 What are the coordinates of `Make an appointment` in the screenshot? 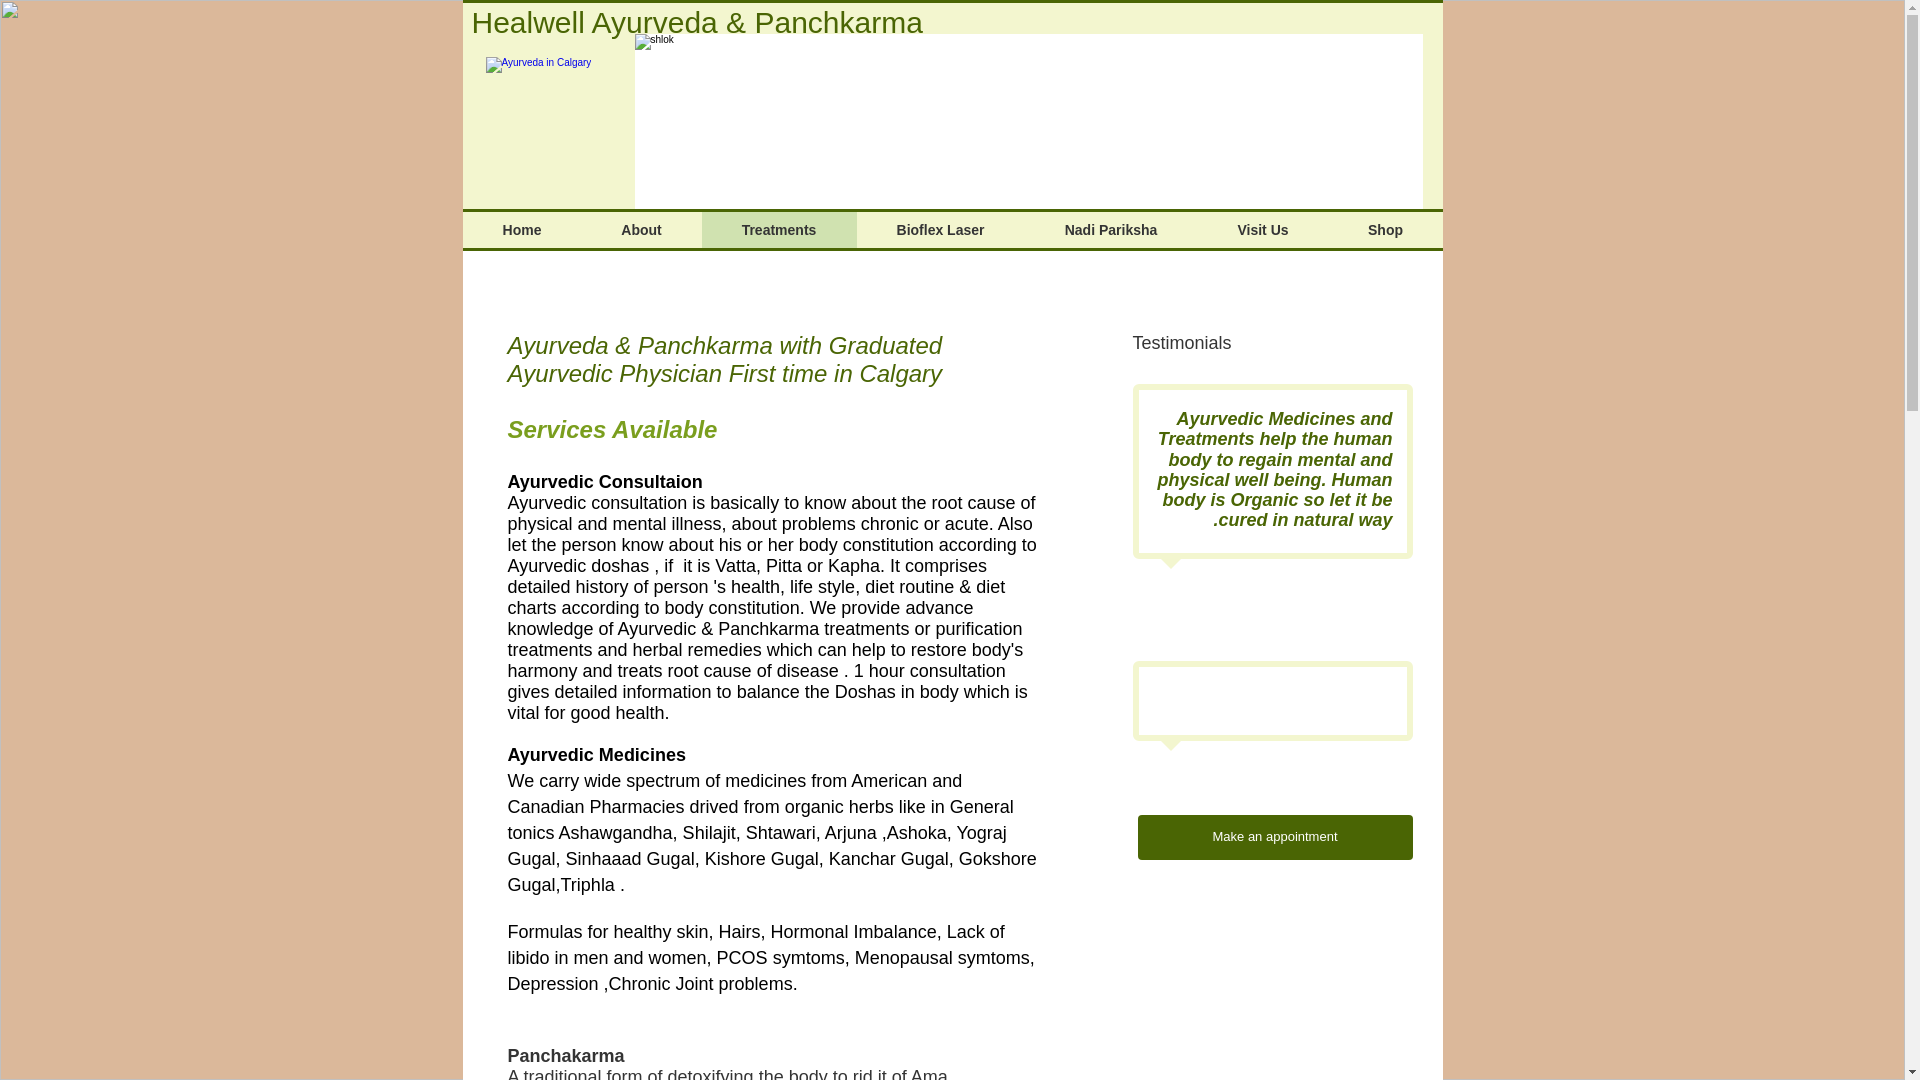 It's located at (1276, 837).